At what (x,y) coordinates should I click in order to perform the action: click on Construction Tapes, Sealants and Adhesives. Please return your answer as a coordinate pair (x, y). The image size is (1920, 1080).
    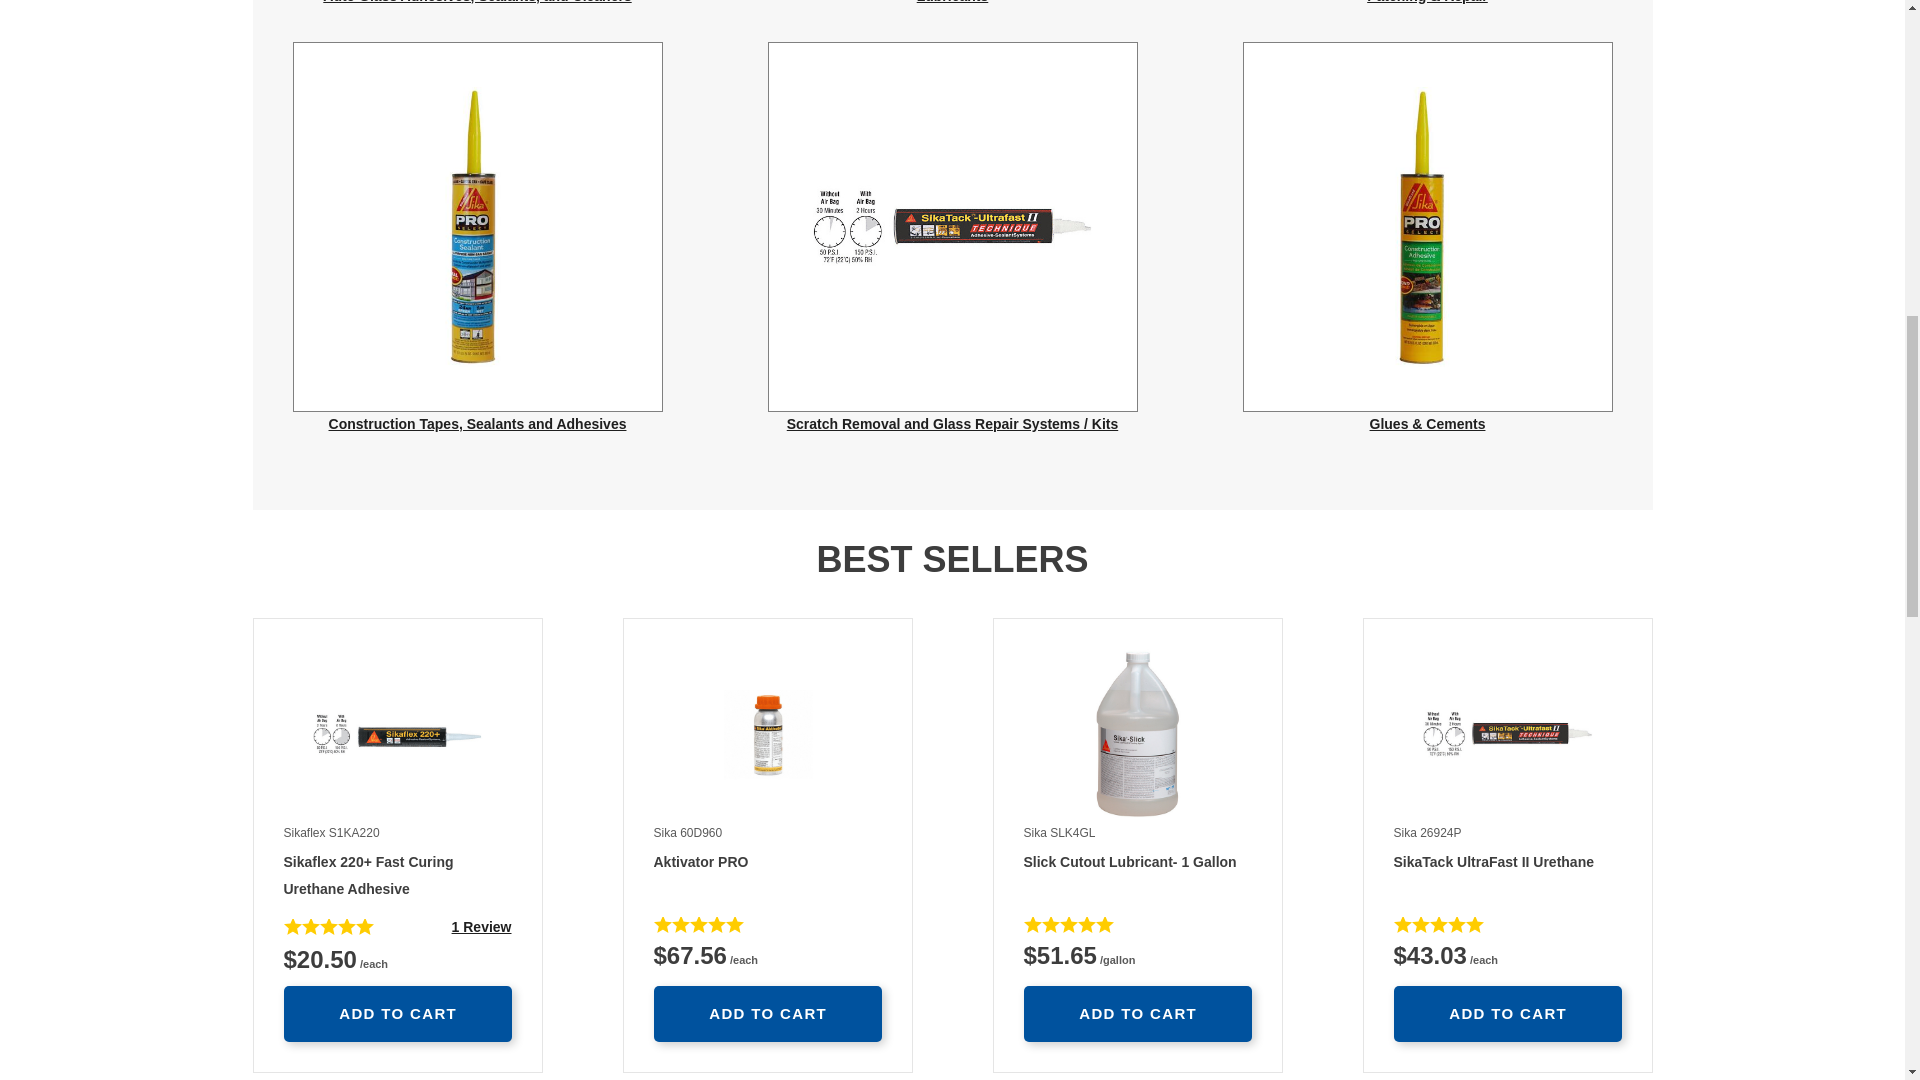
    Looking at the image, I should click on (1137, 1014).